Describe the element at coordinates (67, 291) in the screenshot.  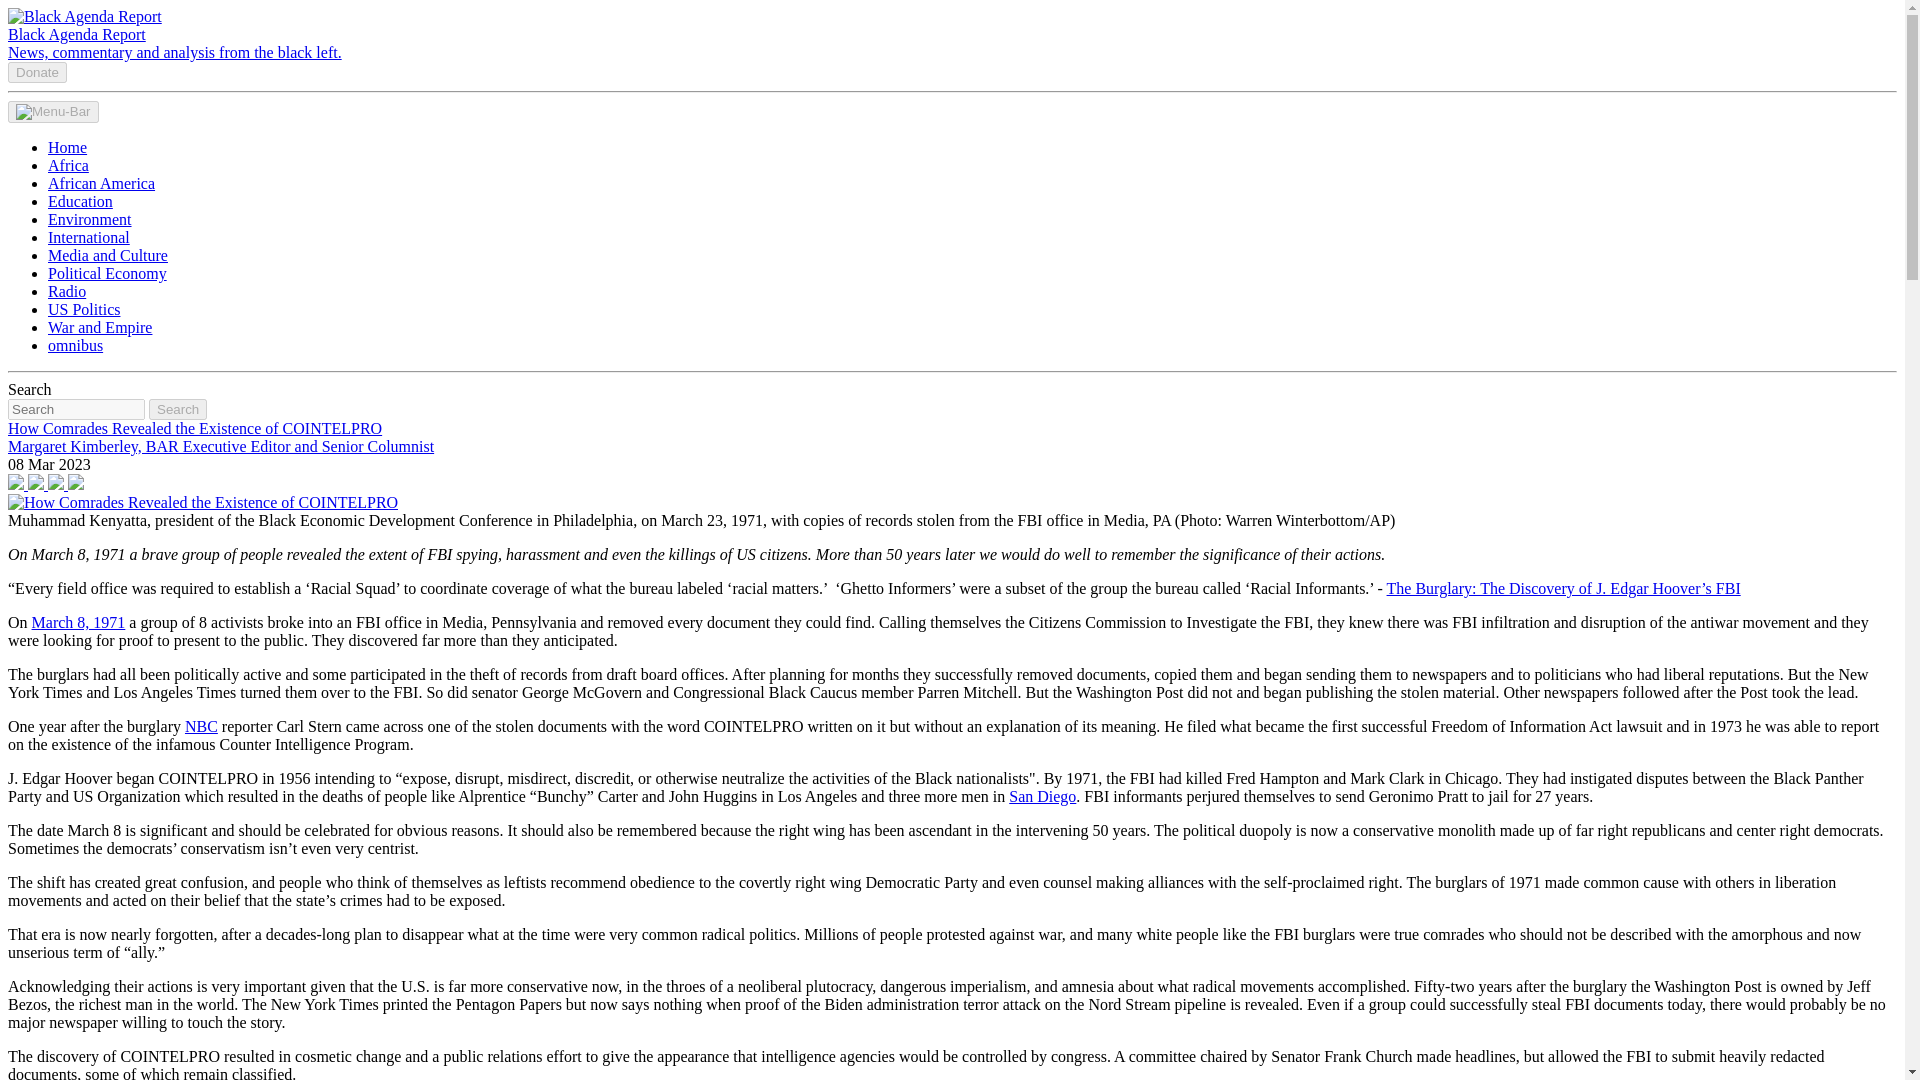
I see `Radio` at that location.